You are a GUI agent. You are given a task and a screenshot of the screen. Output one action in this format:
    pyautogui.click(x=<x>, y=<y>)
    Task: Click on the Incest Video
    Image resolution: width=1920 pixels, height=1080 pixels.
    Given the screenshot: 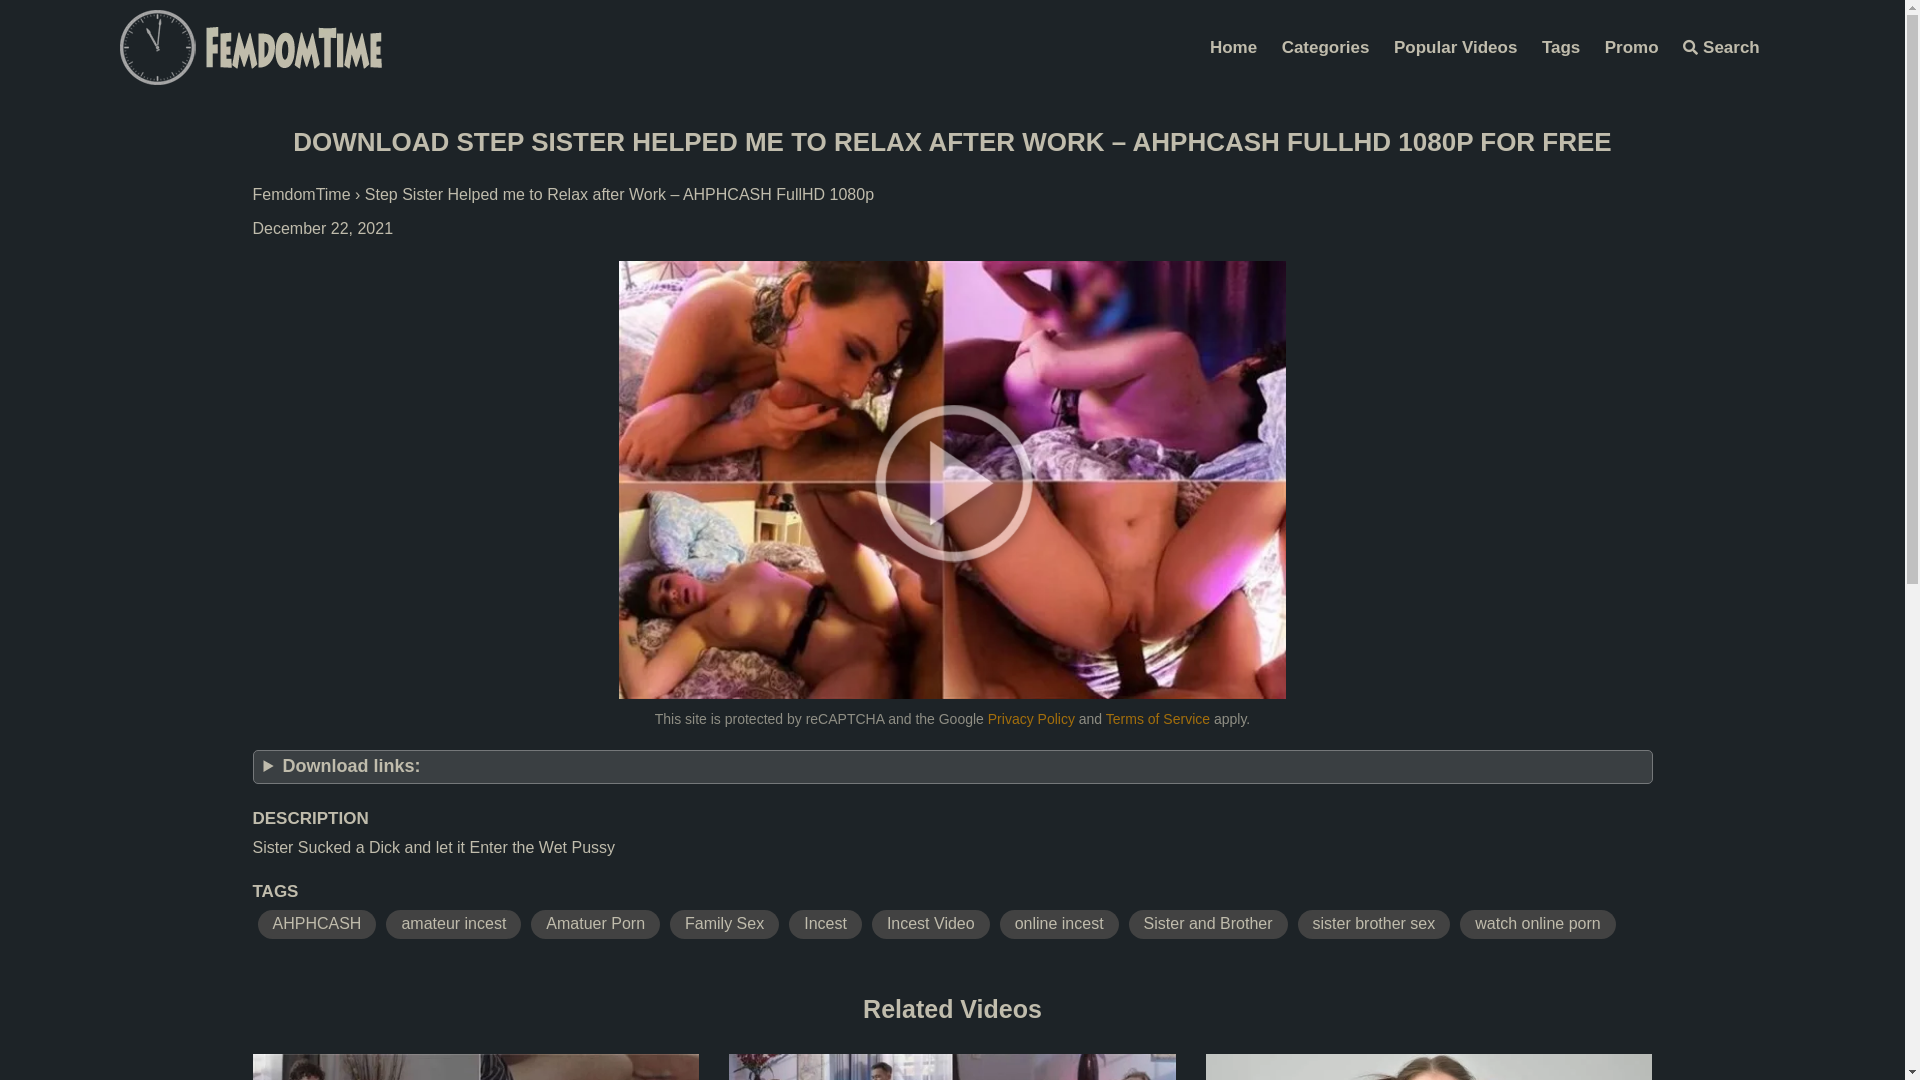 What is the action you would take?
    pyautogui.click(x=931, y=924)
    